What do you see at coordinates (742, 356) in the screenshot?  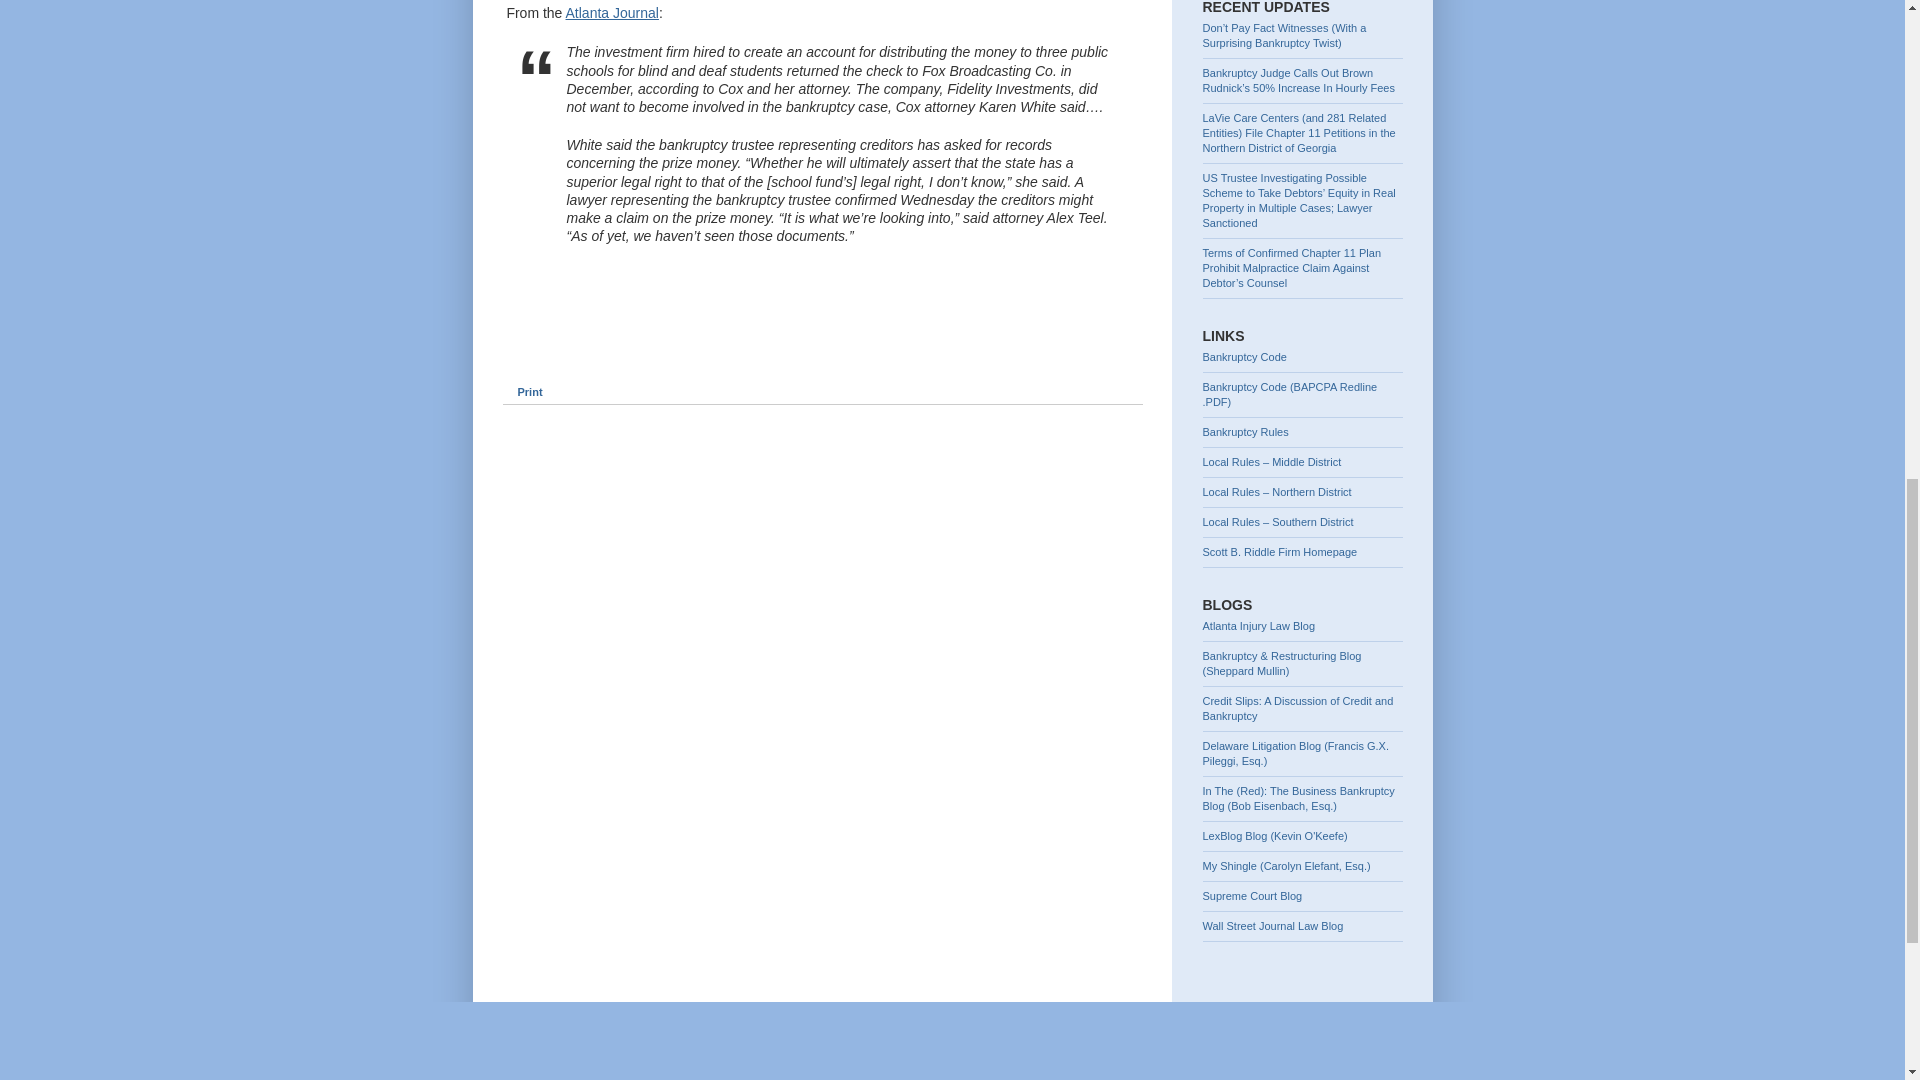 I see `Share this post on LinkedIn` at bounding box center [742, 356].